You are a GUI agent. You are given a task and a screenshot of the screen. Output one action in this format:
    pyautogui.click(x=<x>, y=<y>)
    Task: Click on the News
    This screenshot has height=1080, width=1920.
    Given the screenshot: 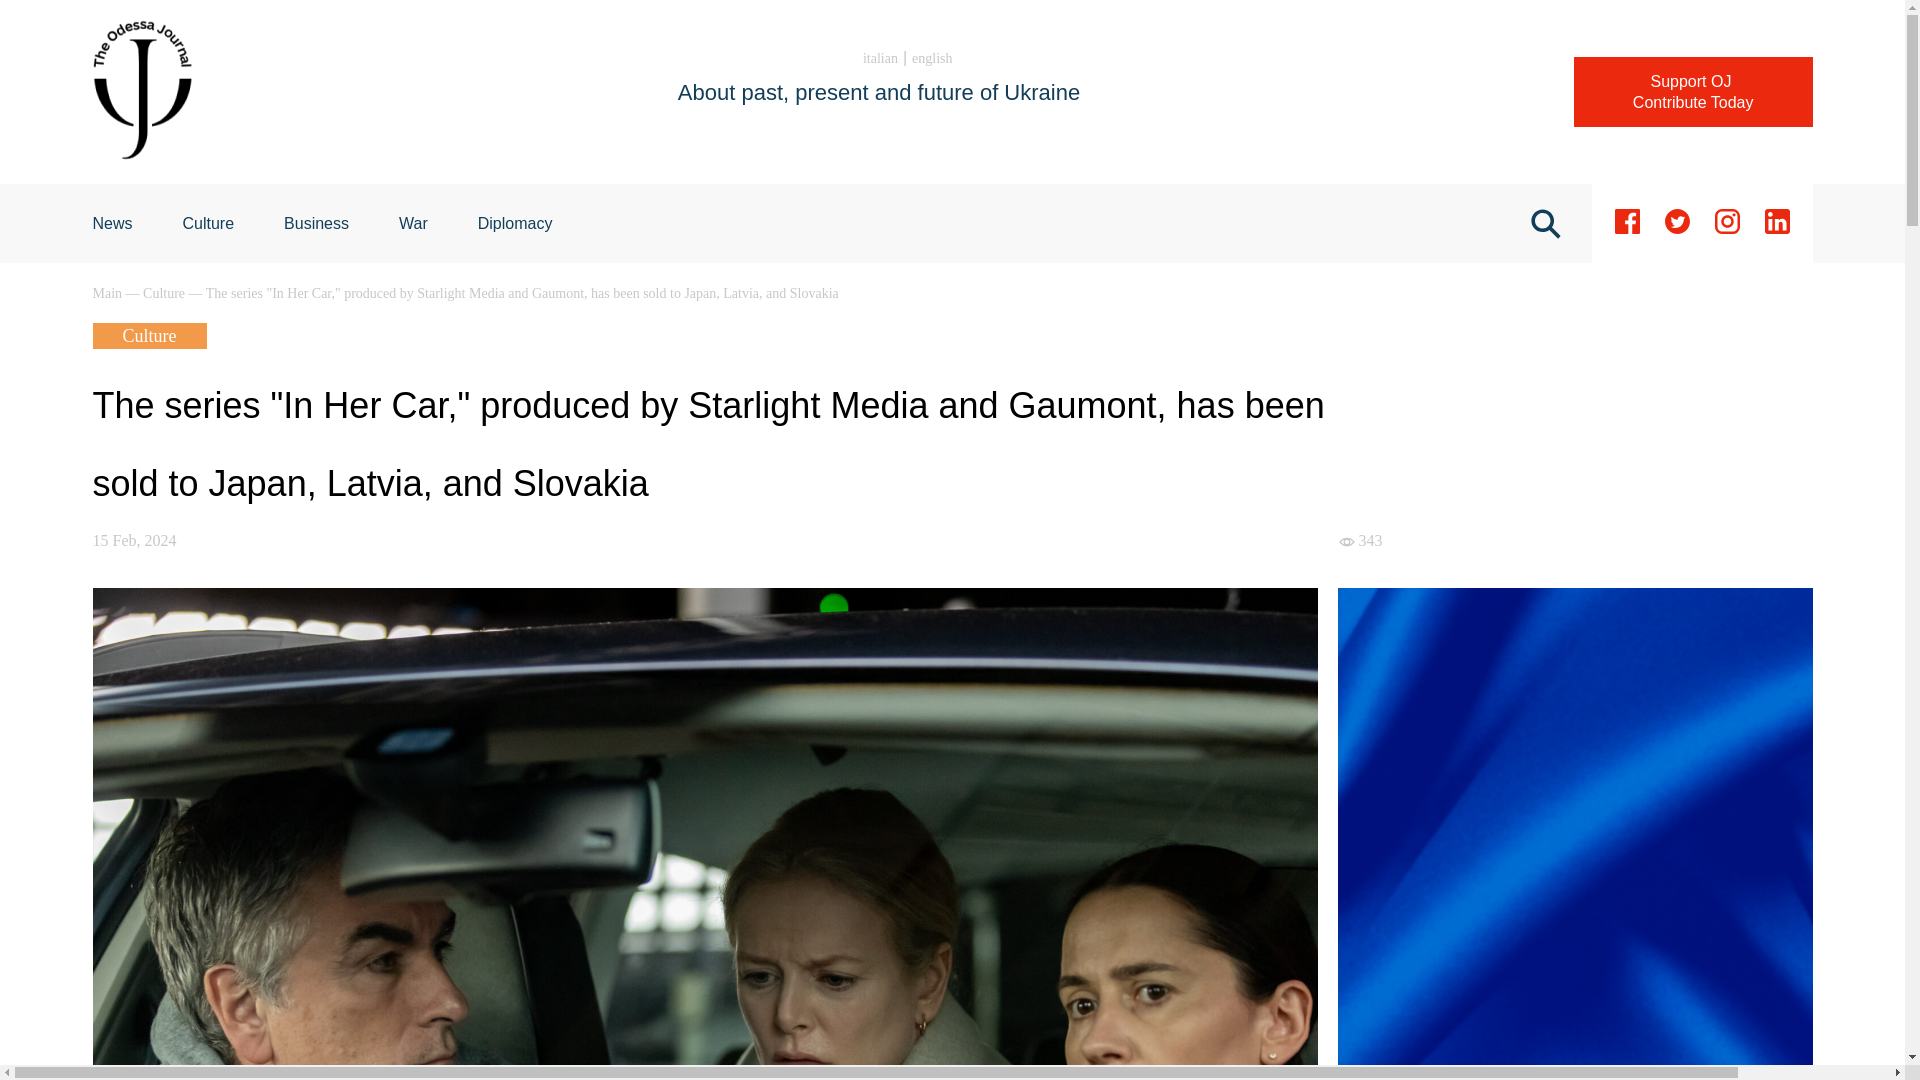 What is the action you would take?
    pyautogui.click(x=515, y=223)
    